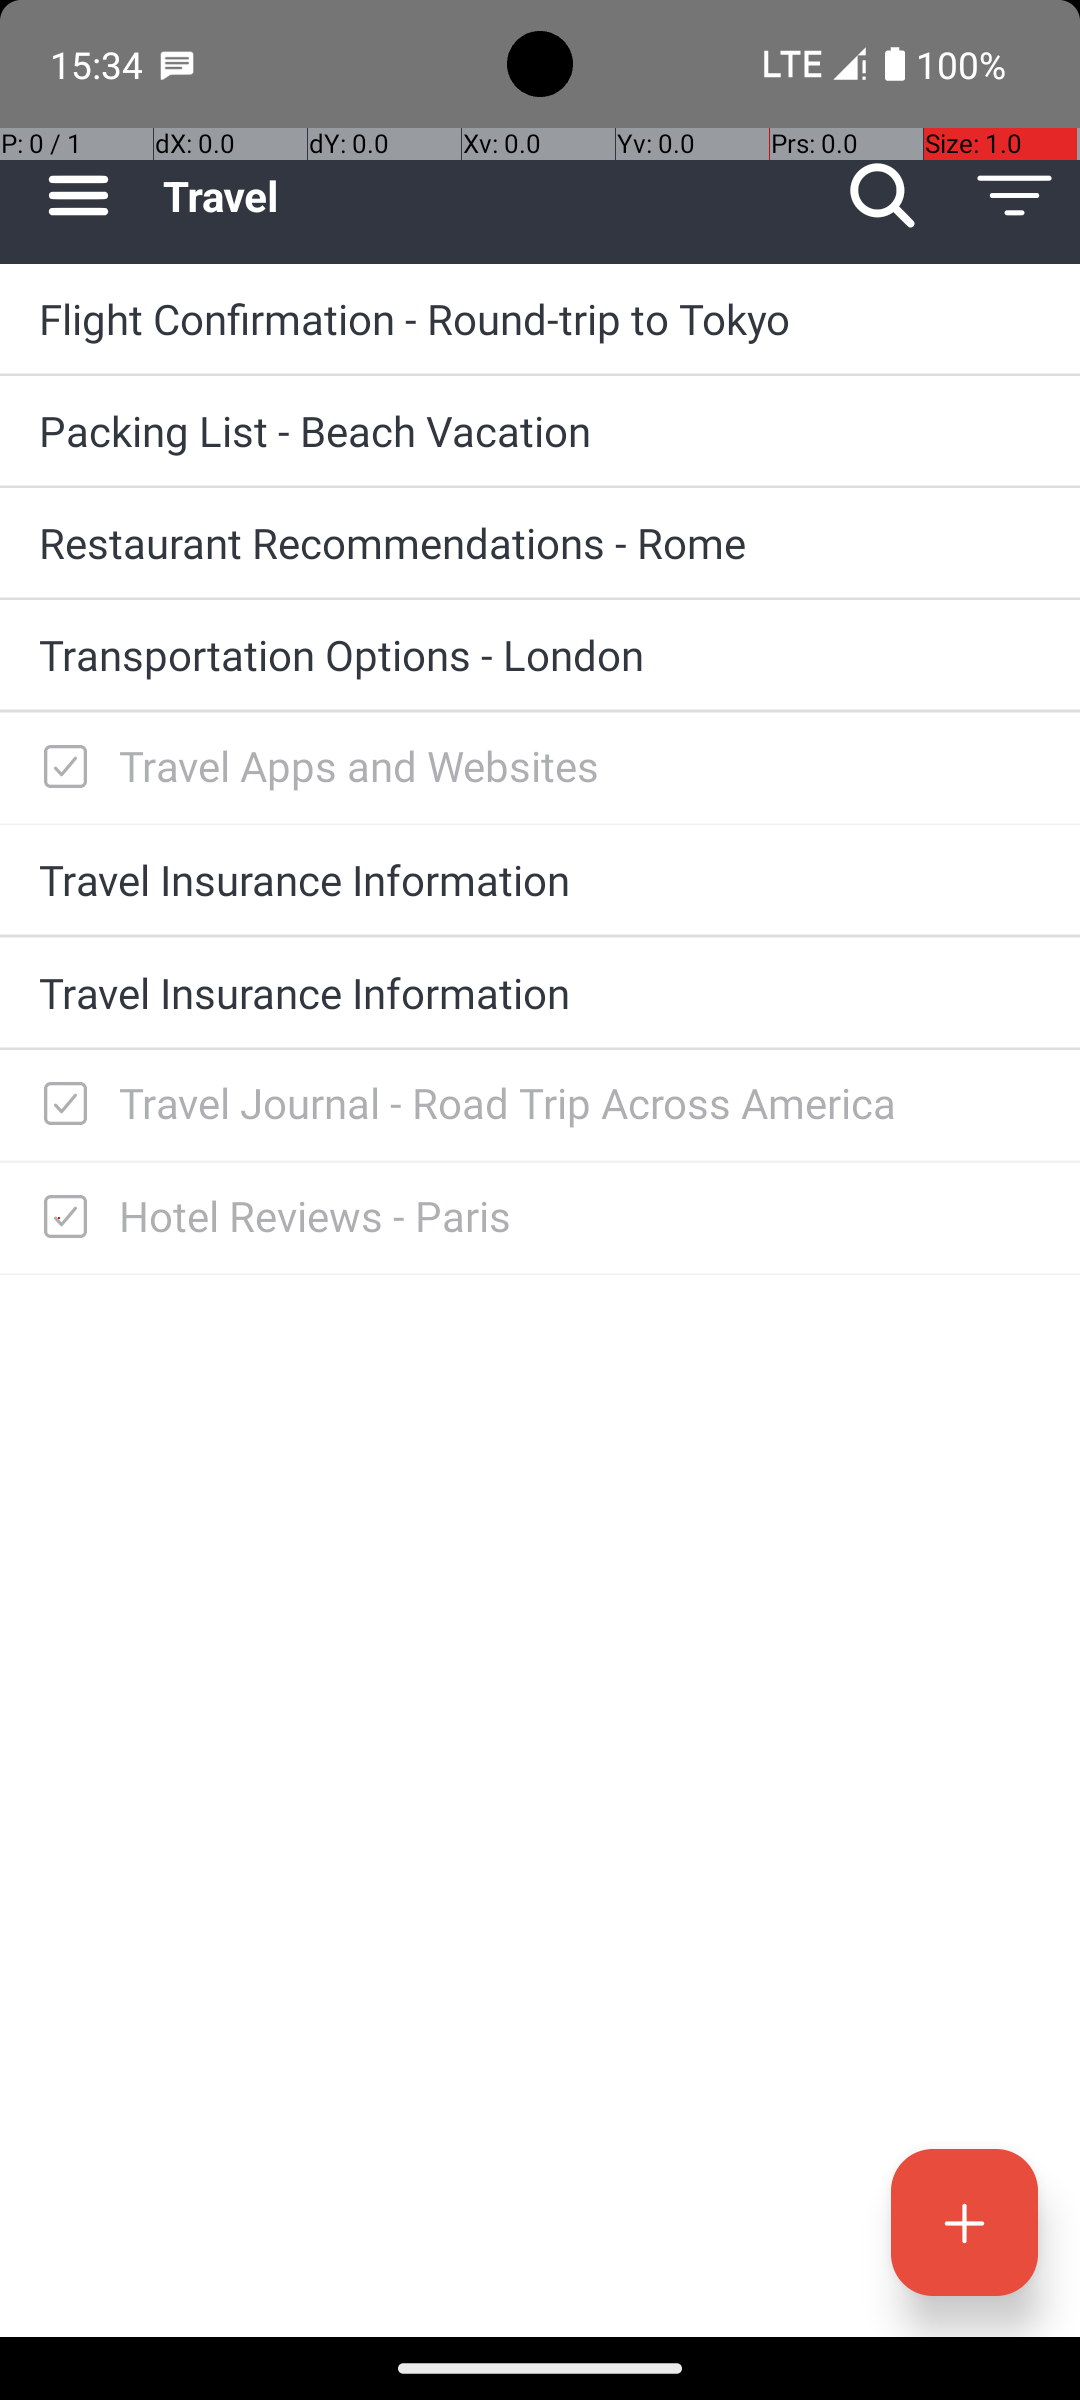 This screenshot has height=2400, width=1080. I want to click on Travel Journal - Road Trip Across America, so click(580, 1102).